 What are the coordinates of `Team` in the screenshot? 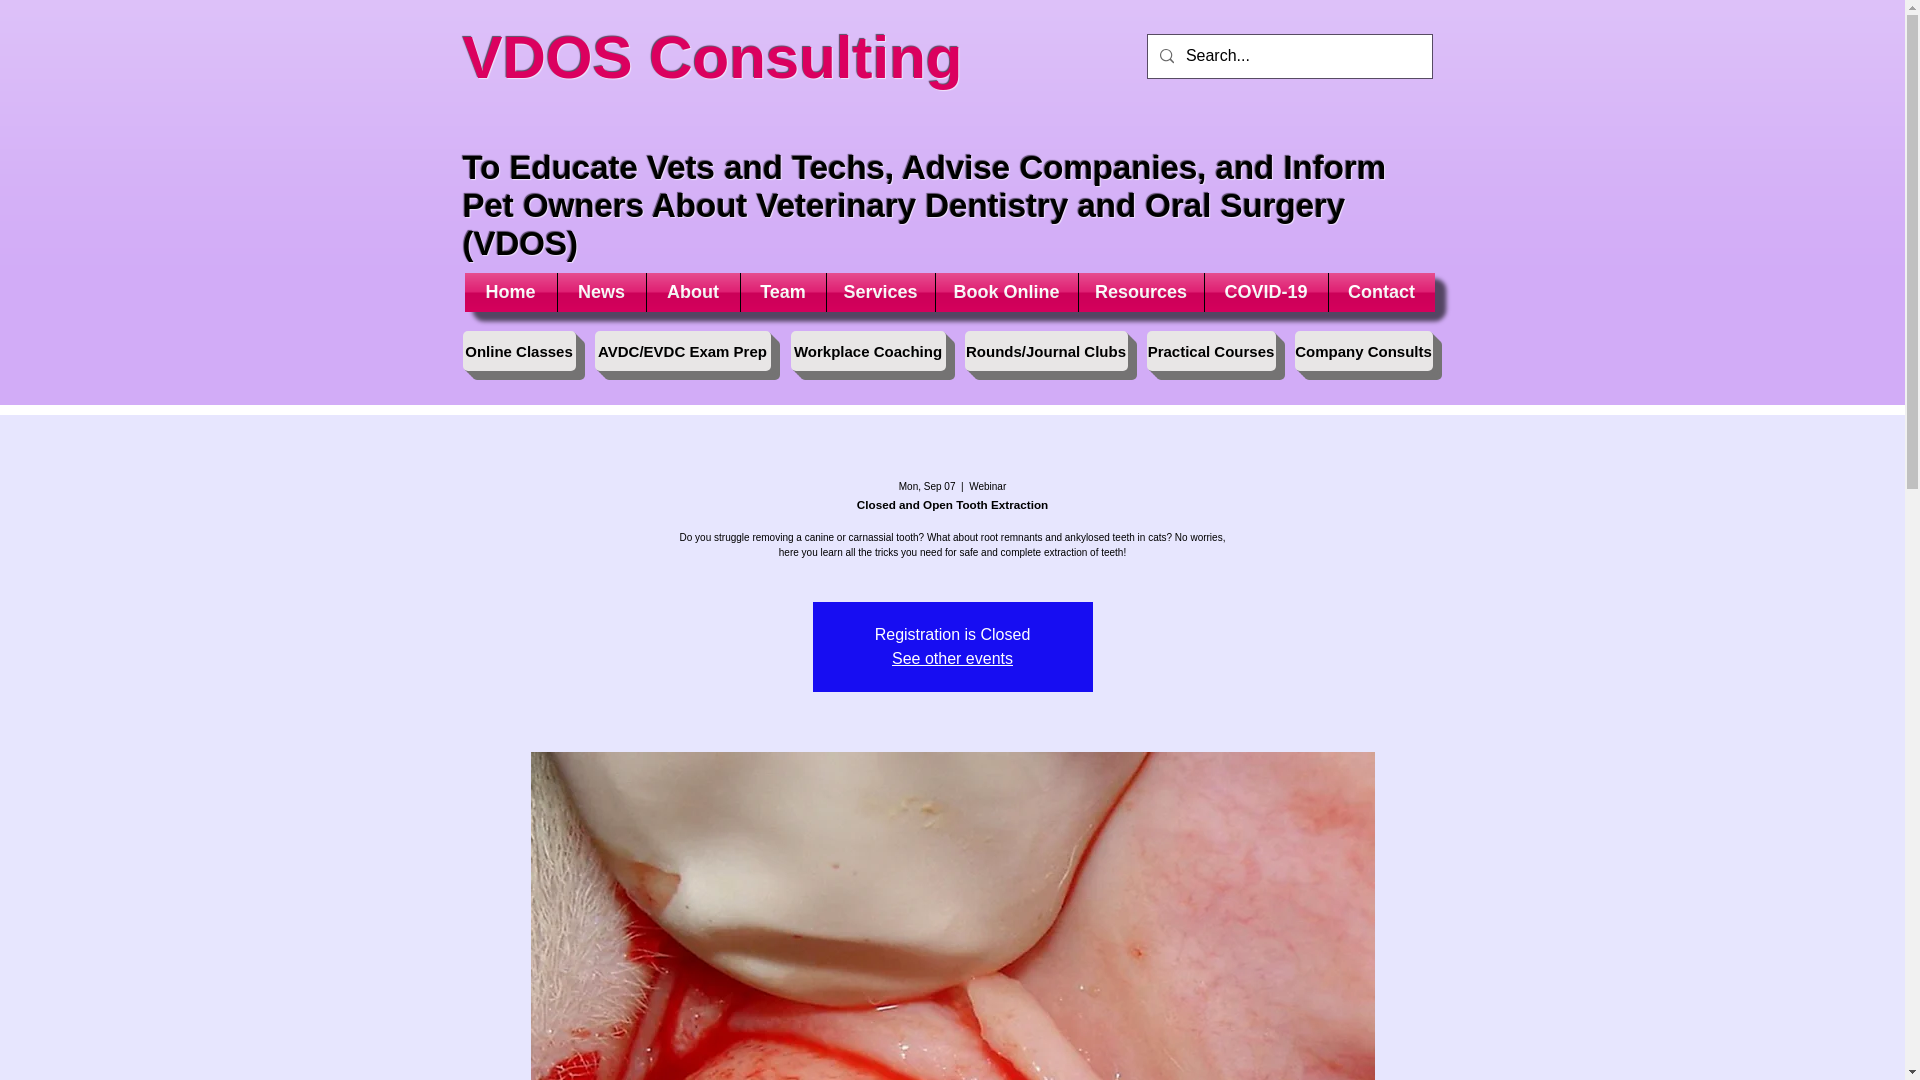 It's located at (782, 292).